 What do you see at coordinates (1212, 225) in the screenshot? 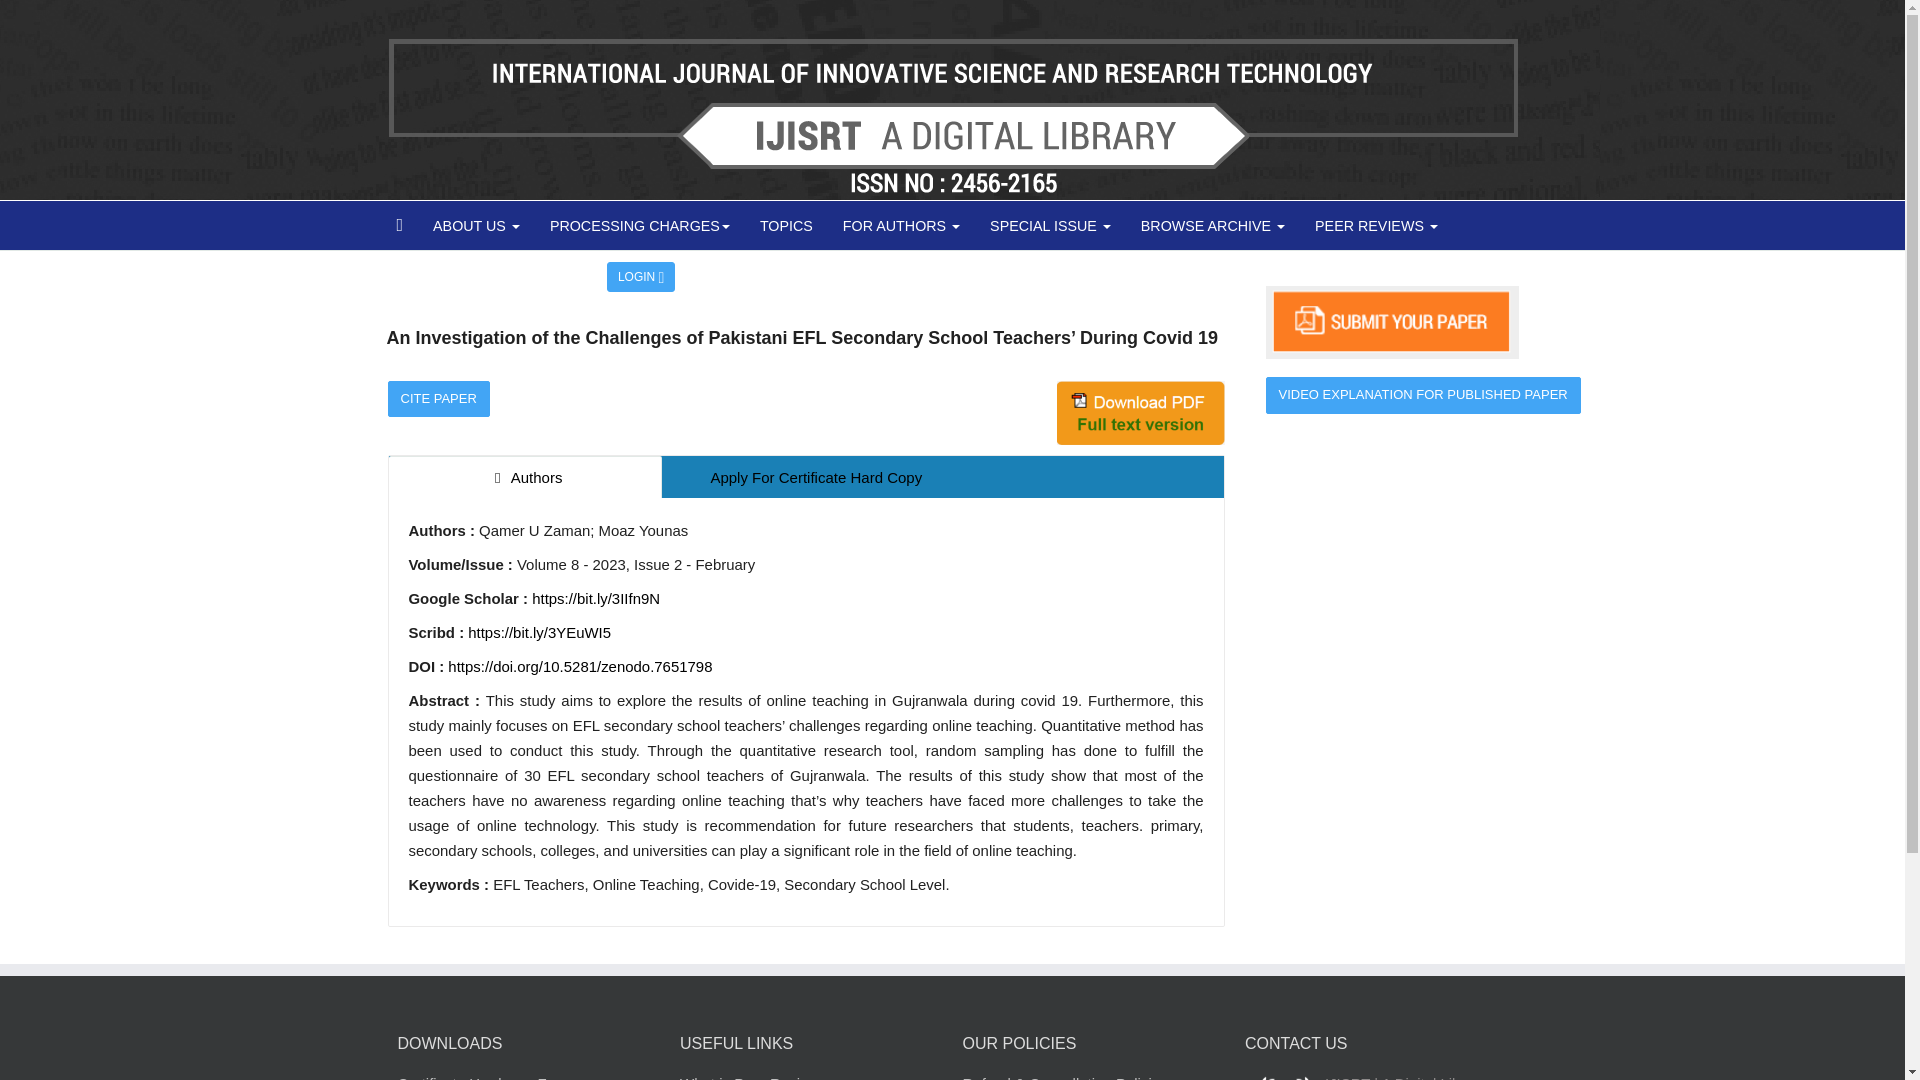
I see `BROWSE ARCHIVE` at bounding box center [1212, 225].